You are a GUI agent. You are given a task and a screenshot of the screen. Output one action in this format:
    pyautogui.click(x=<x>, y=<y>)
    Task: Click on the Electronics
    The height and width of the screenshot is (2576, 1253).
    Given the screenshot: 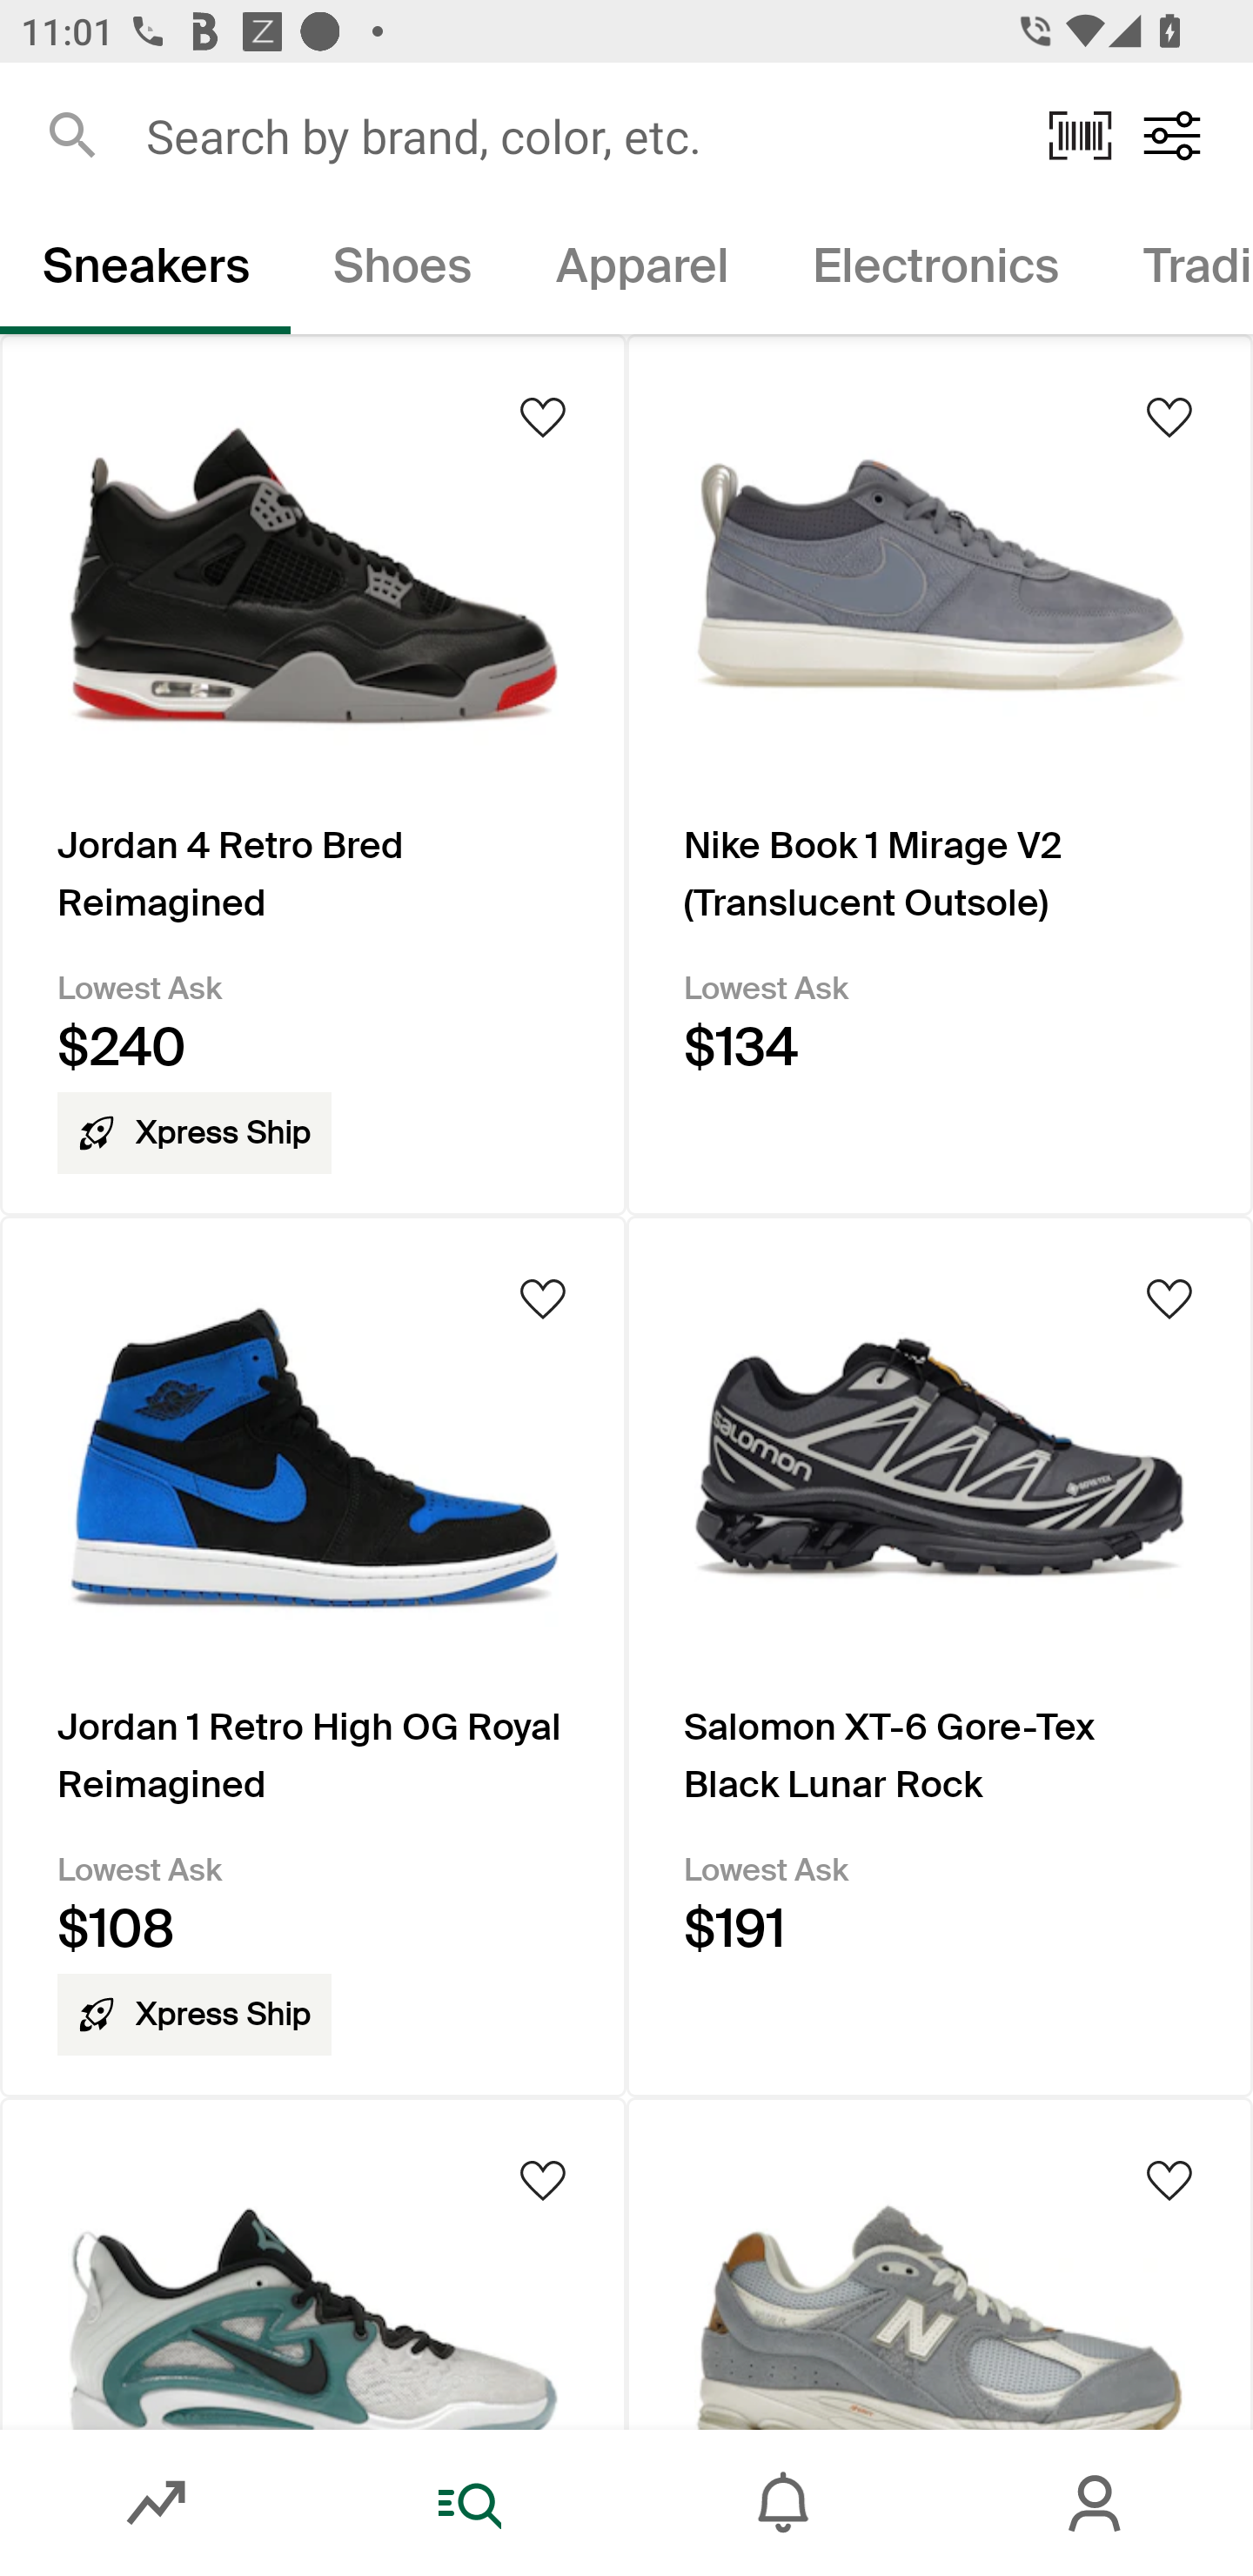 What is the action you would take?
    pyautogui.click(x=935, y=272)
    